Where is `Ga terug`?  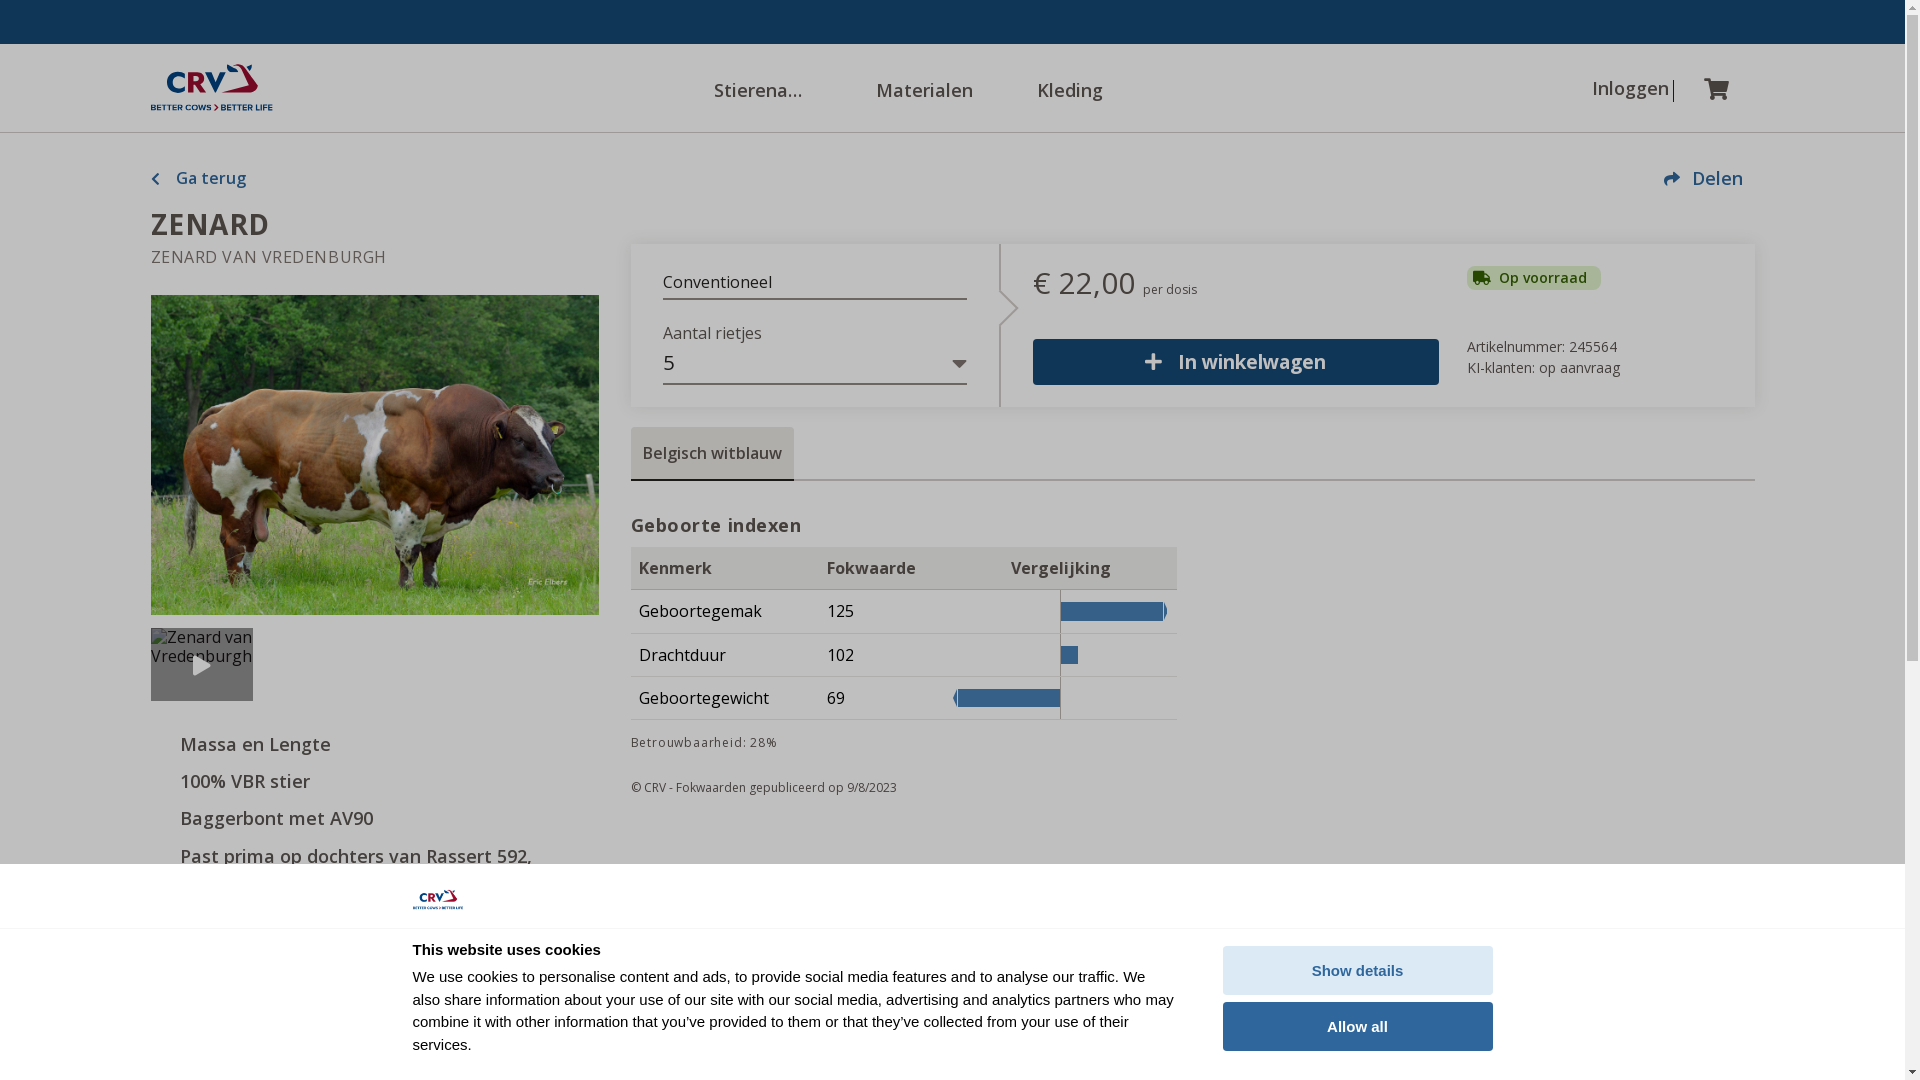 Ga terug is located at coordinates (198, 178).